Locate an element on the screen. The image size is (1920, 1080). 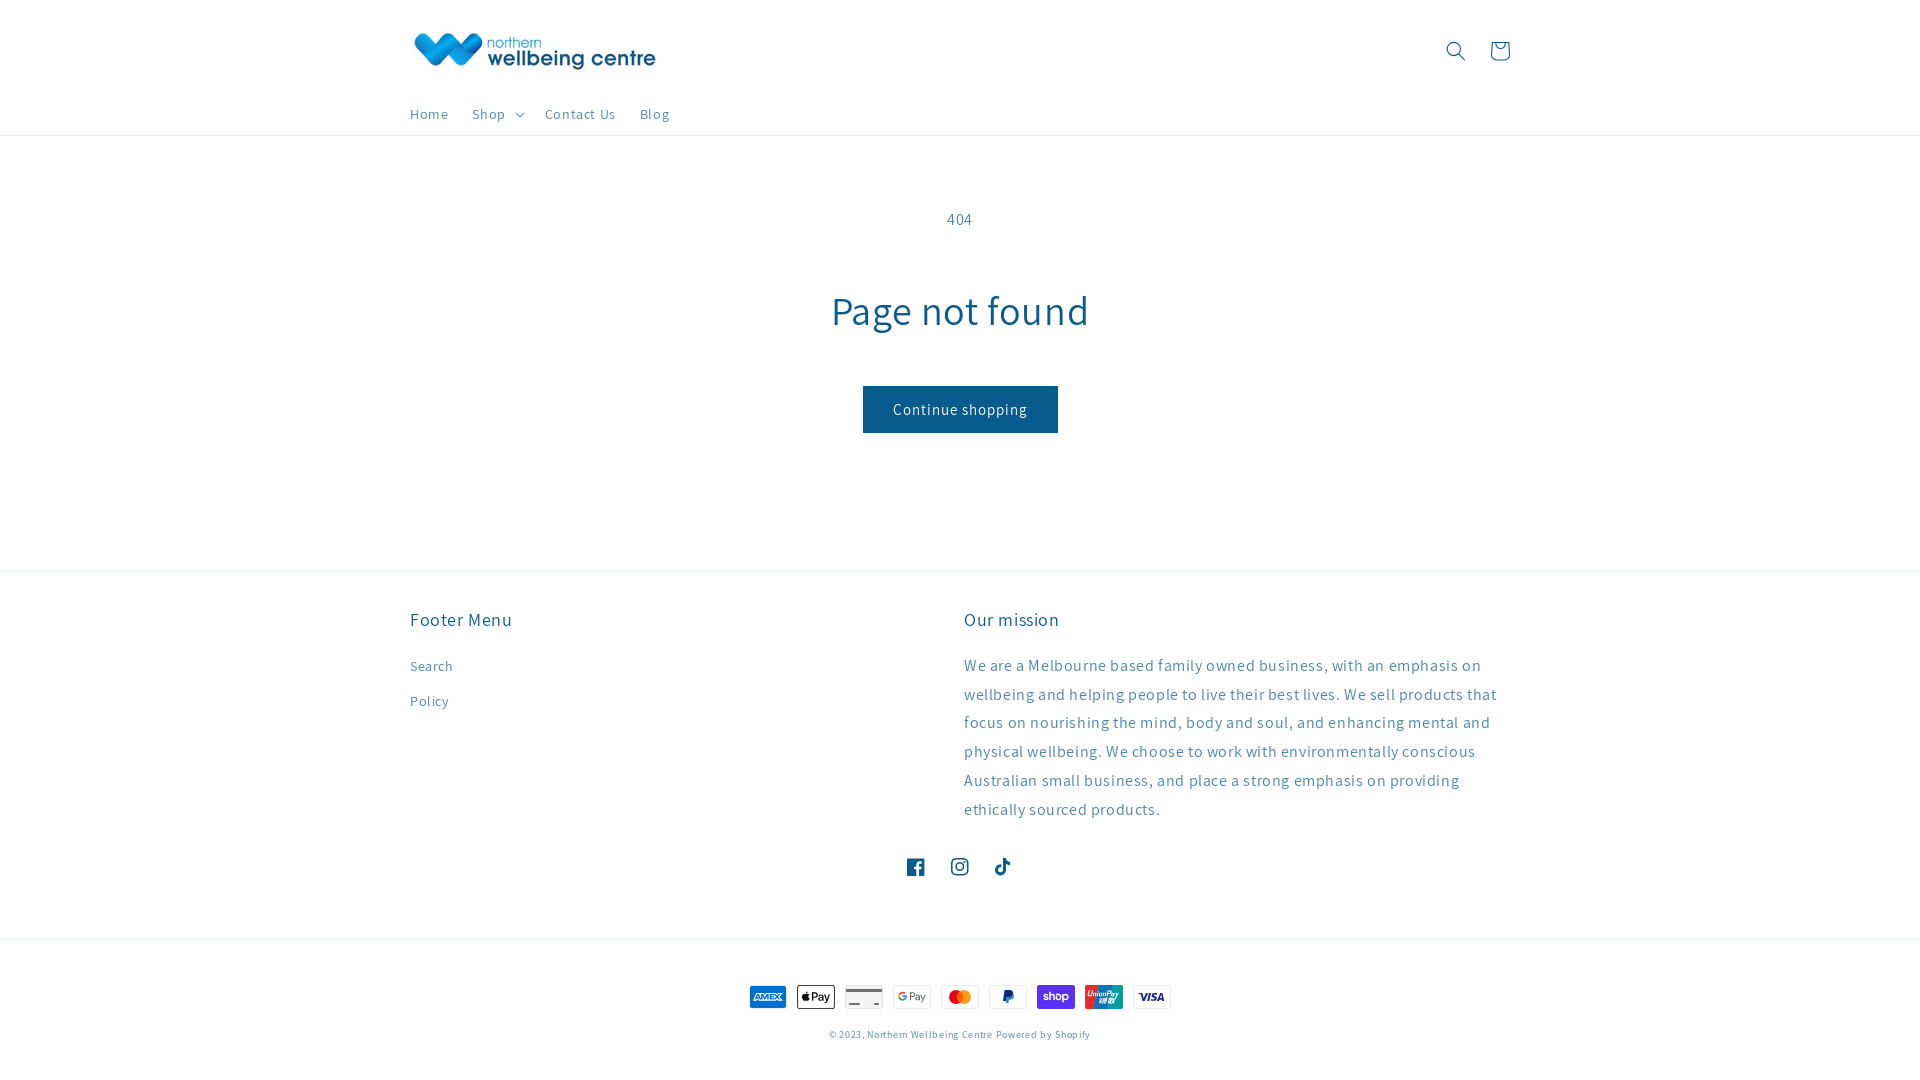
Instagram is located at coordinates (960, 867).